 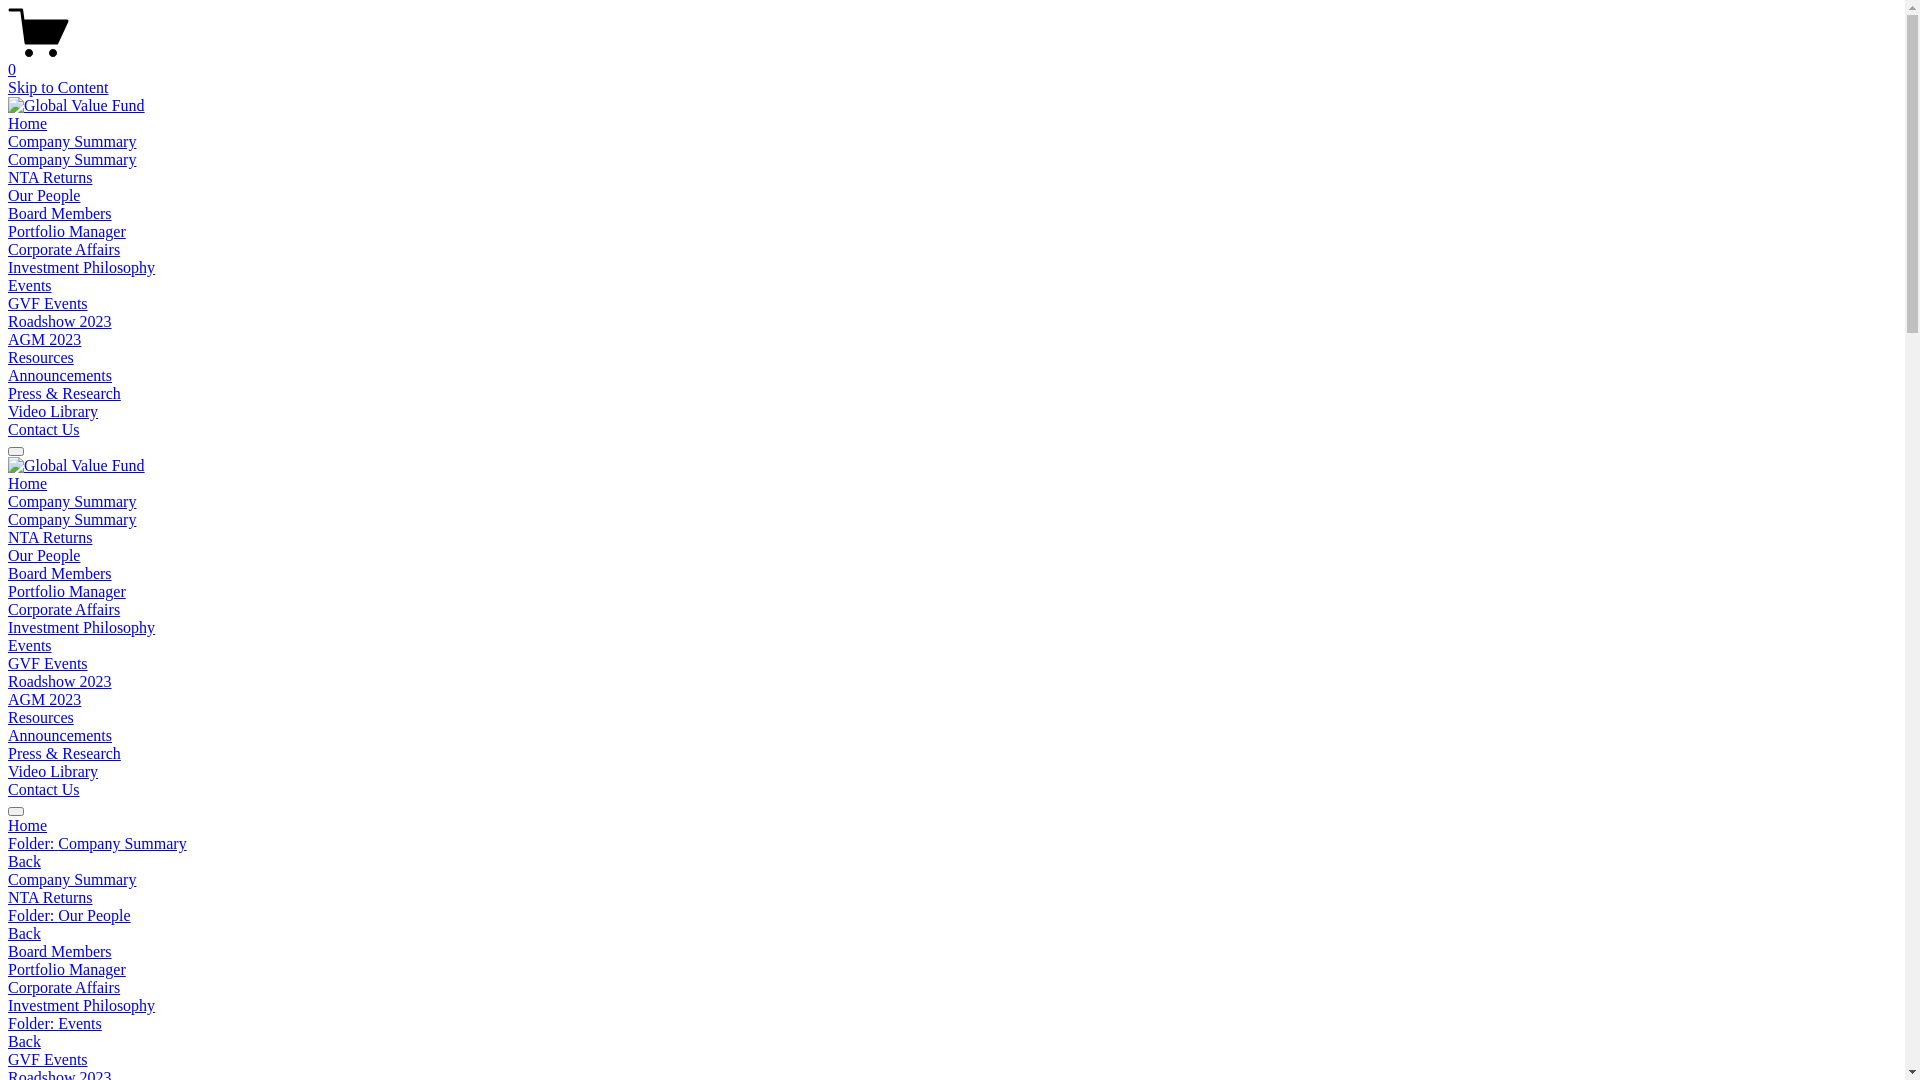 I want to click on GVF Events, so click(x=48, y=303).